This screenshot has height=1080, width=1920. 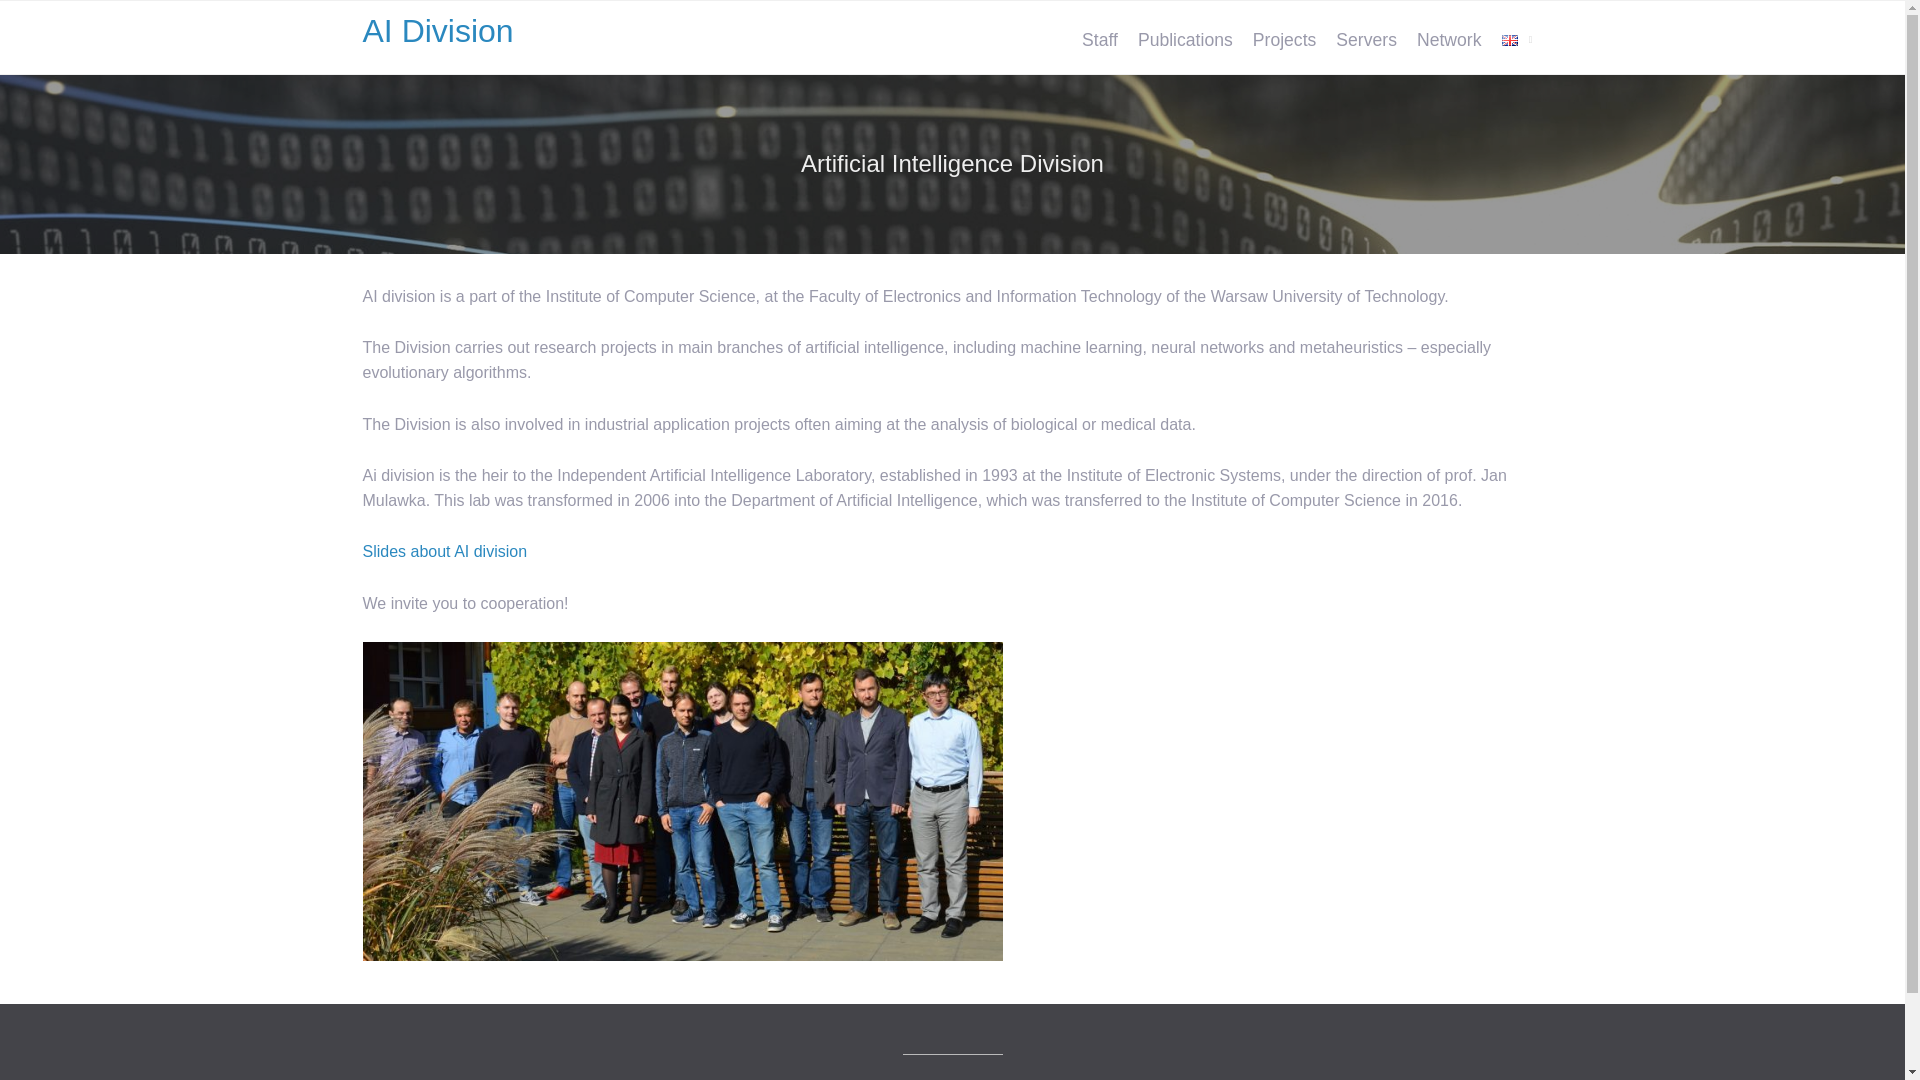 I want to click on Slides about AI division, so click(x=444, y=552).